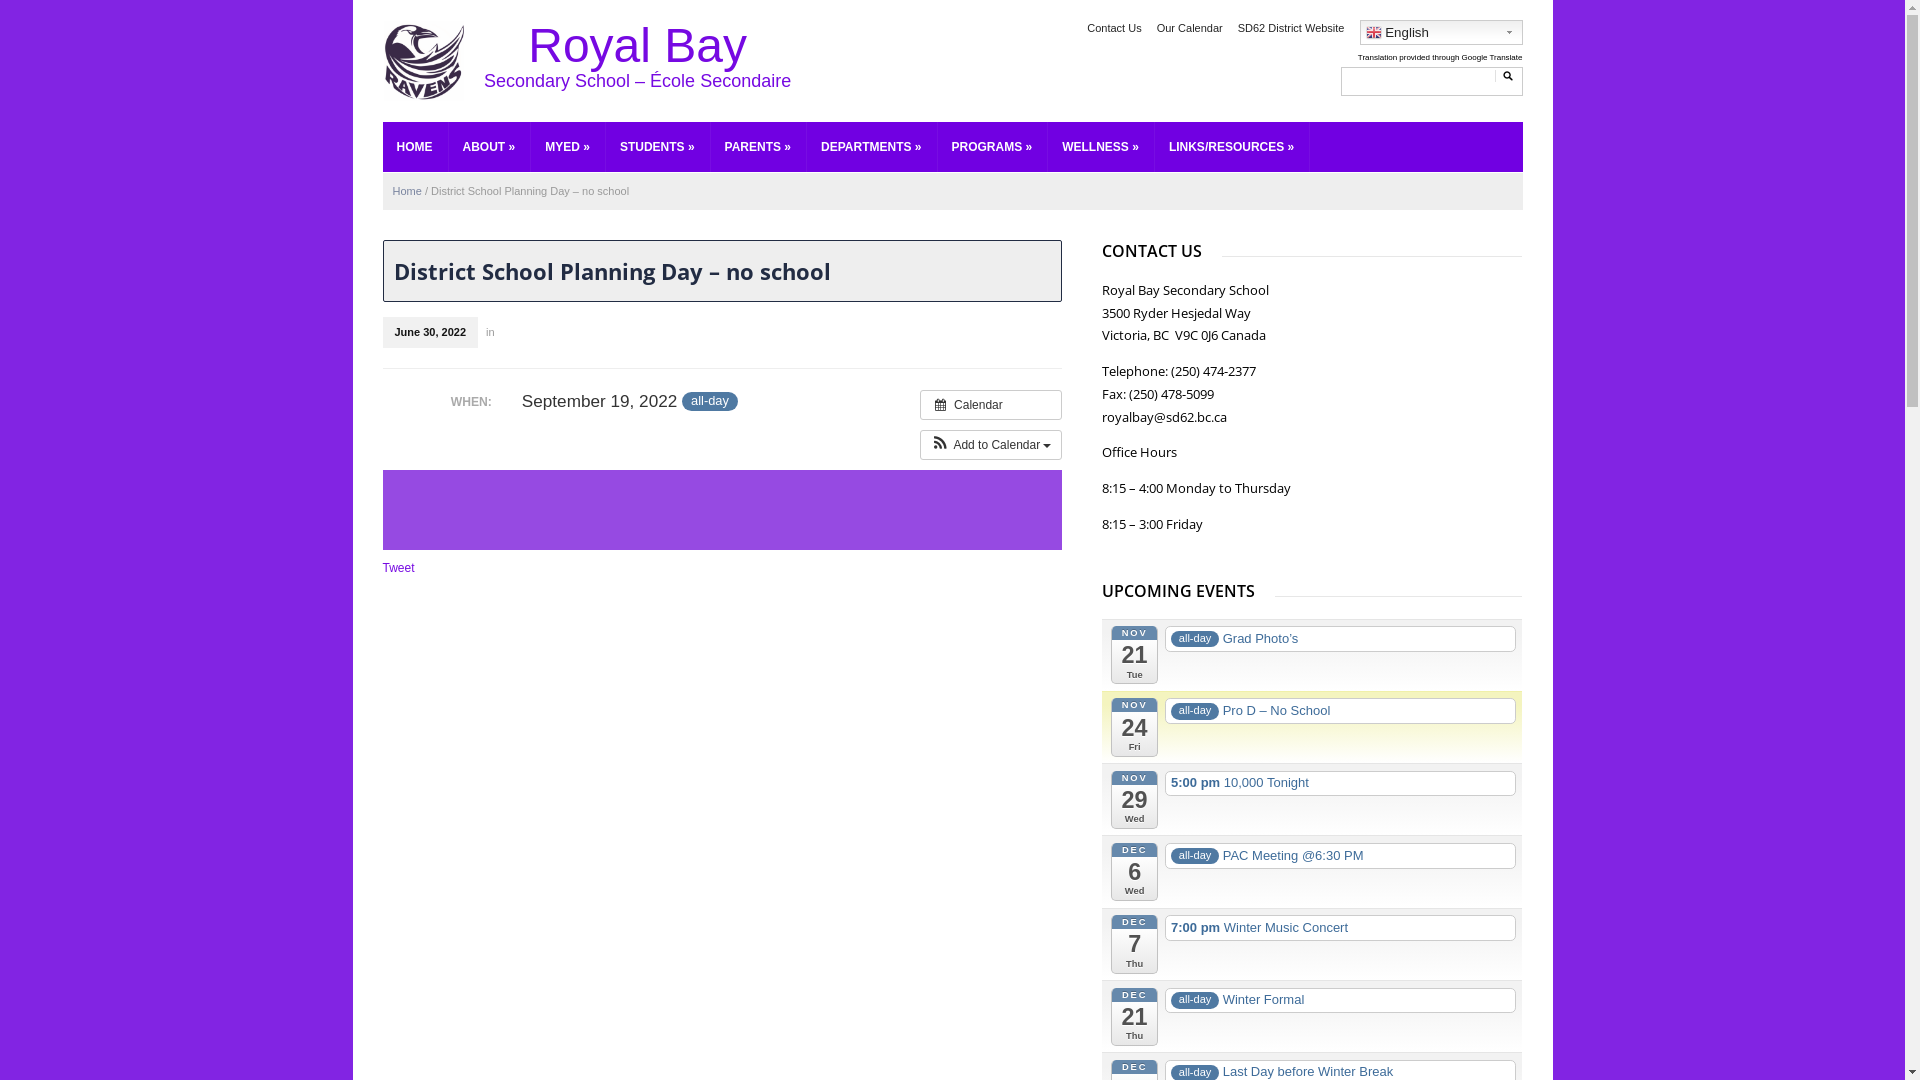  Describe the element at coordinates (1134, 655) in the screenshot. I see `NOV
21
Tue` at that location.